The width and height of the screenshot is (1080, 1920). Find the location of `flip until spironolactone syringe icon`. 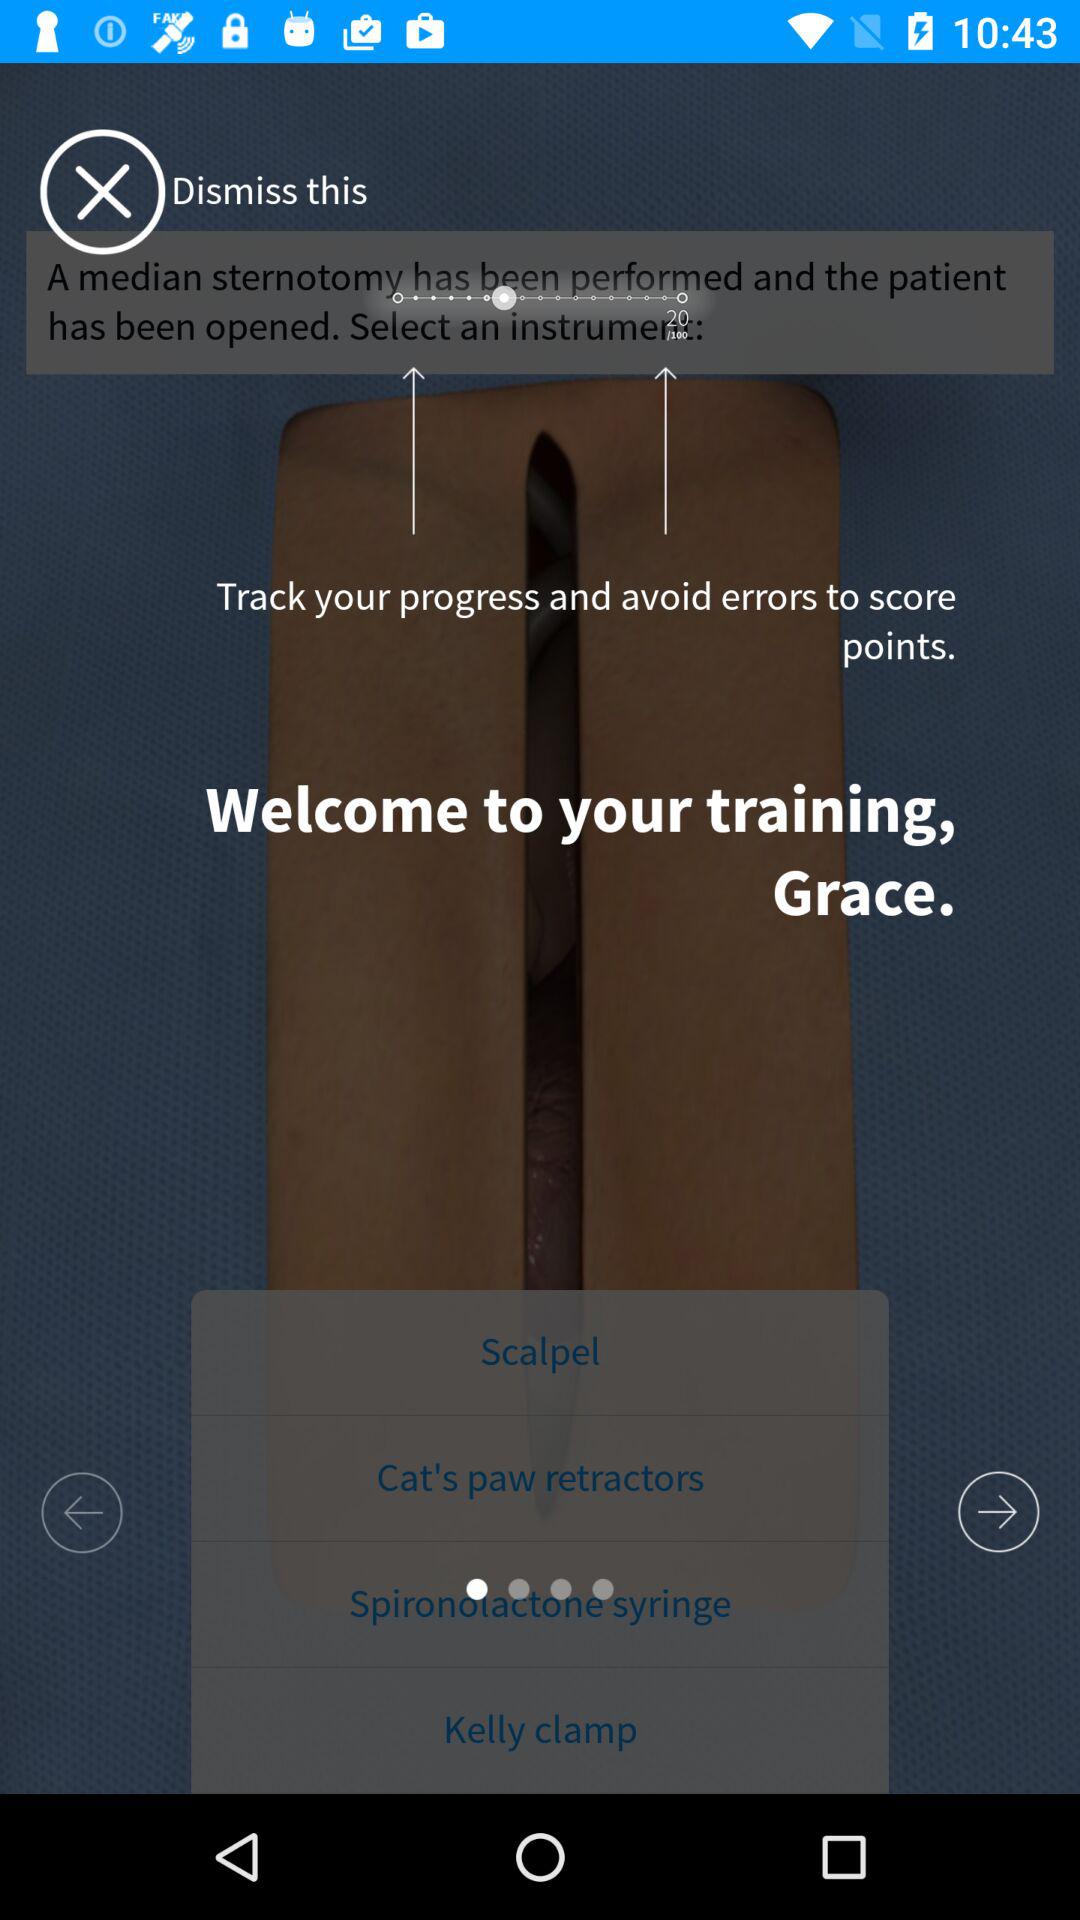

flip until spironolactone syringe icon is located at coordinates (540, 1604).